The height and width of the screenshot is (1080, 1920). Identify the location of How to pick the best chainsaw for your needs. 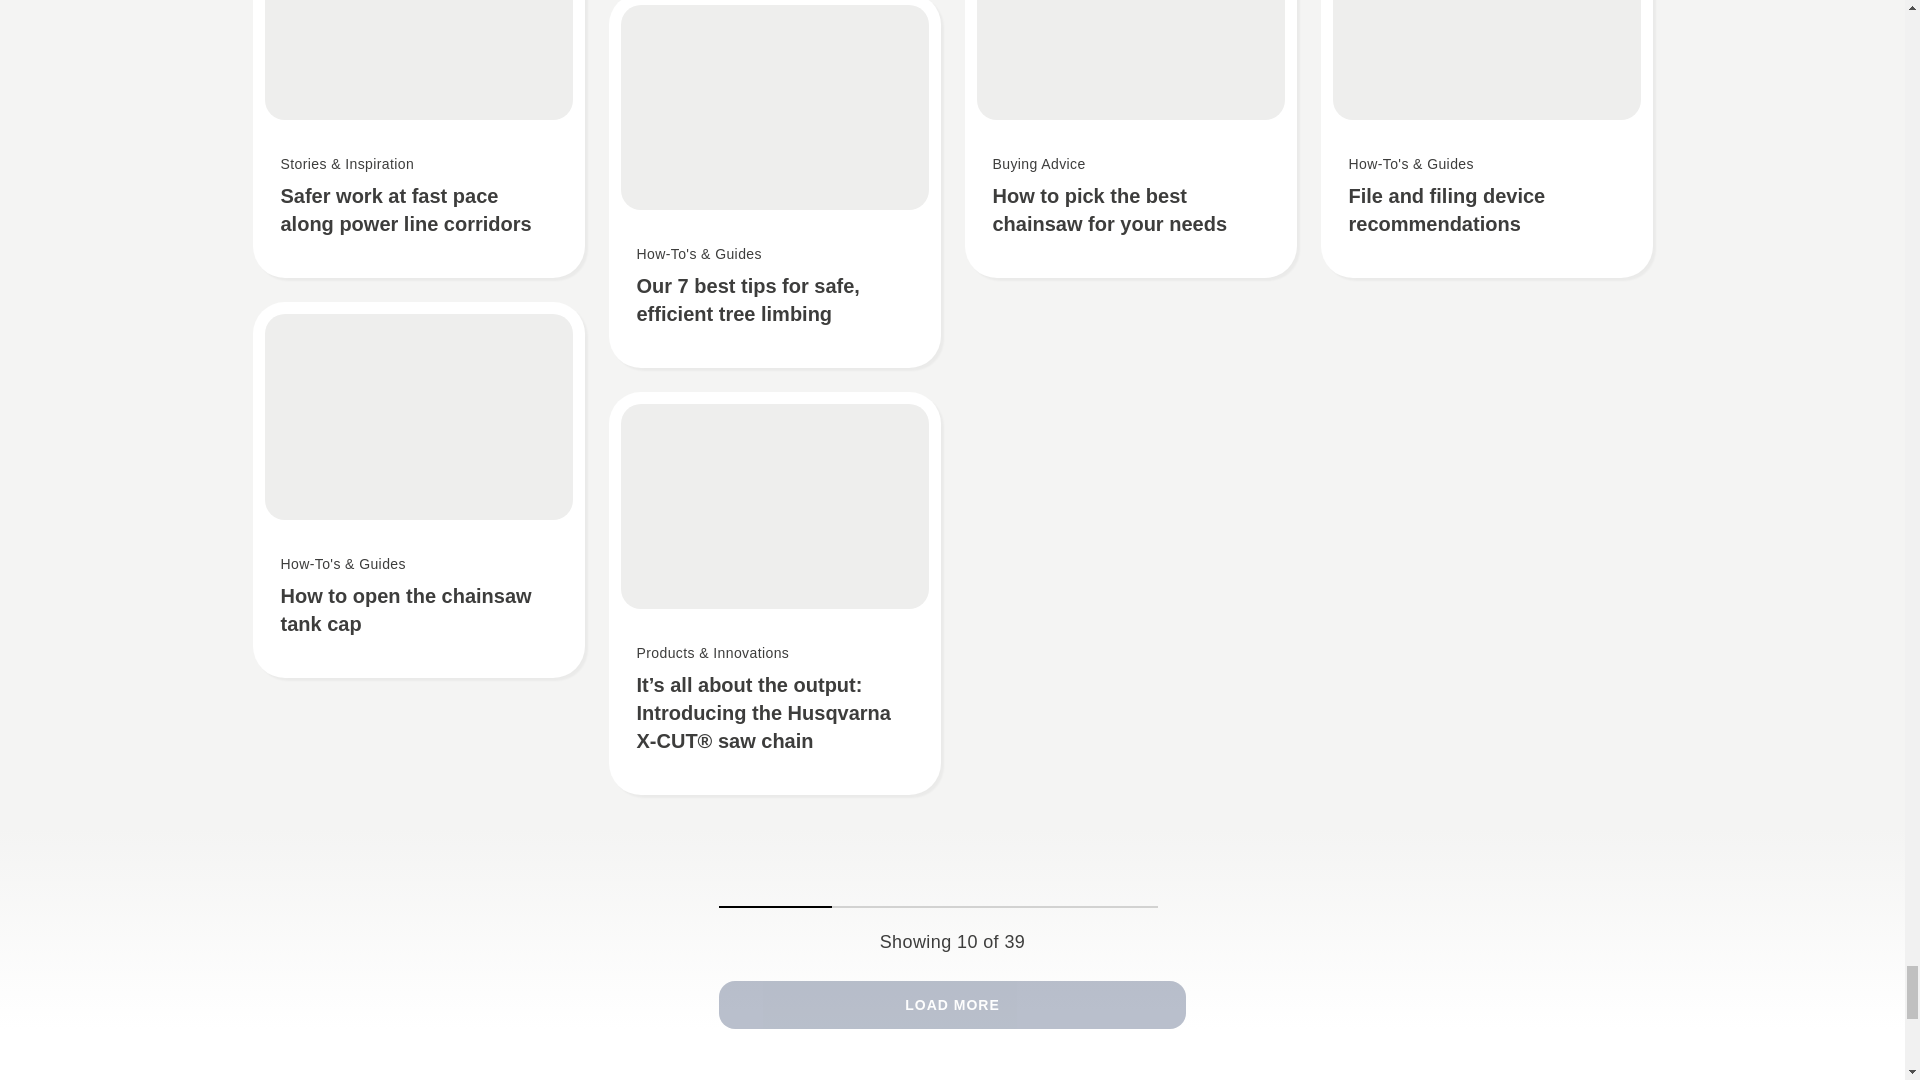
(1130, 138).